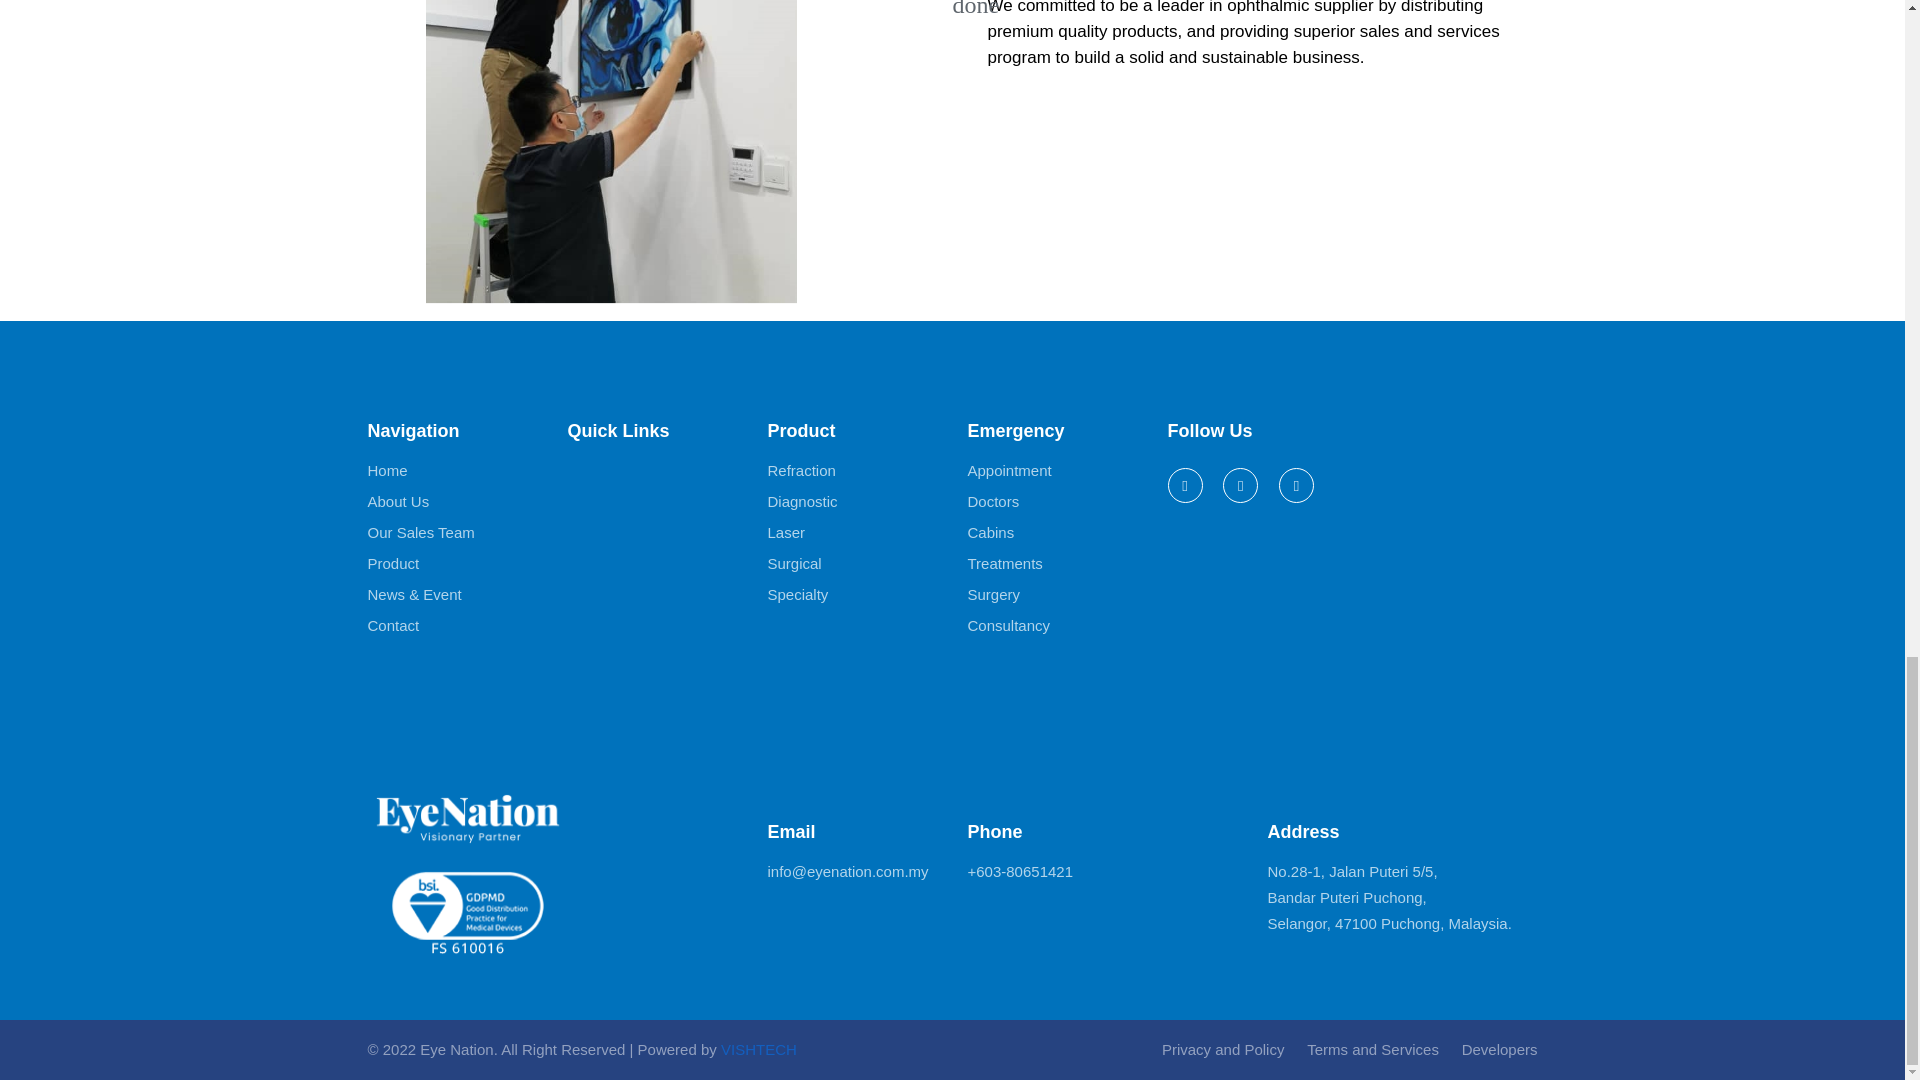 The height and width of the screenshot is (1080, 1920). What do you see at coordinates (991, 532) in the screenshot?
I see `Cabins` at bounding box center [991, 532].